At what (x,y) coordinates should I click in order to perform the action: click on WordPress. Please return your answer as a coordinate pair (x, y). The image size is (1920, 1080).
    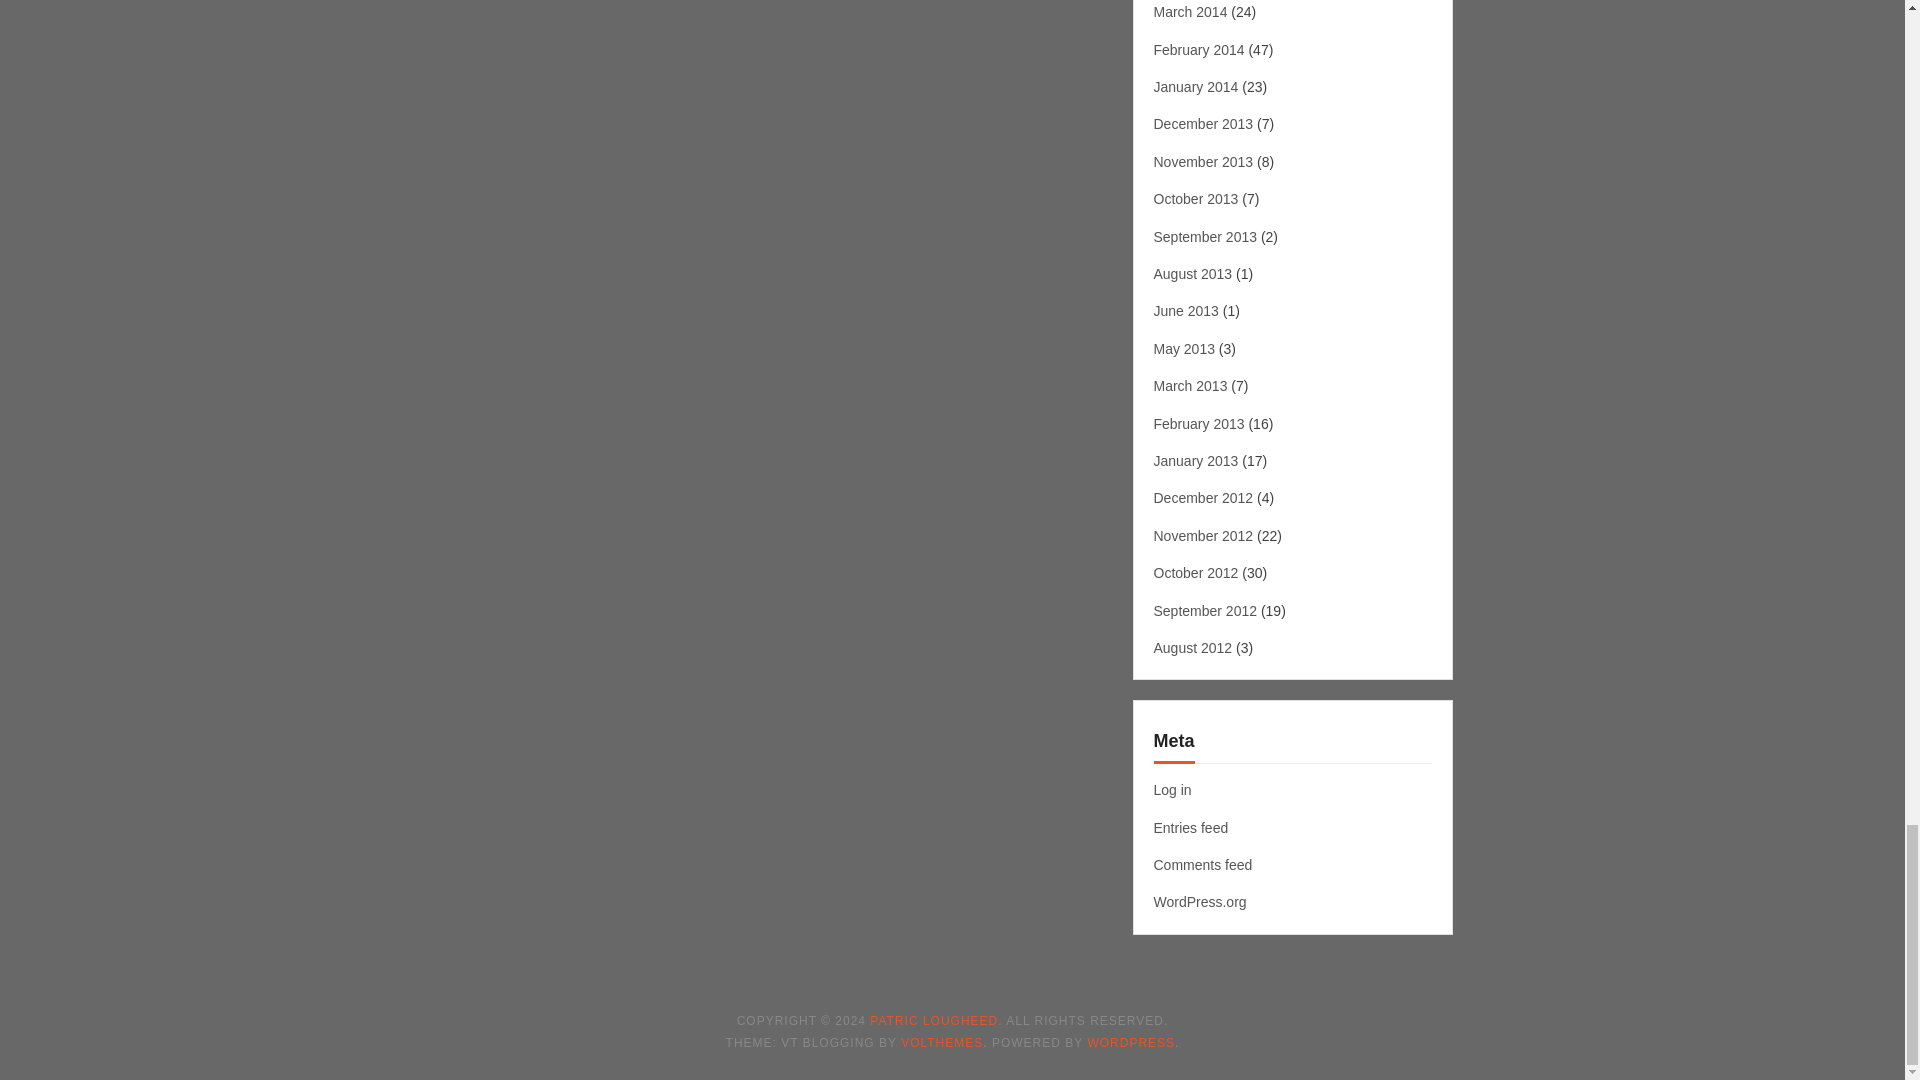
    Looking at the image, I should click on (1130, 1042).